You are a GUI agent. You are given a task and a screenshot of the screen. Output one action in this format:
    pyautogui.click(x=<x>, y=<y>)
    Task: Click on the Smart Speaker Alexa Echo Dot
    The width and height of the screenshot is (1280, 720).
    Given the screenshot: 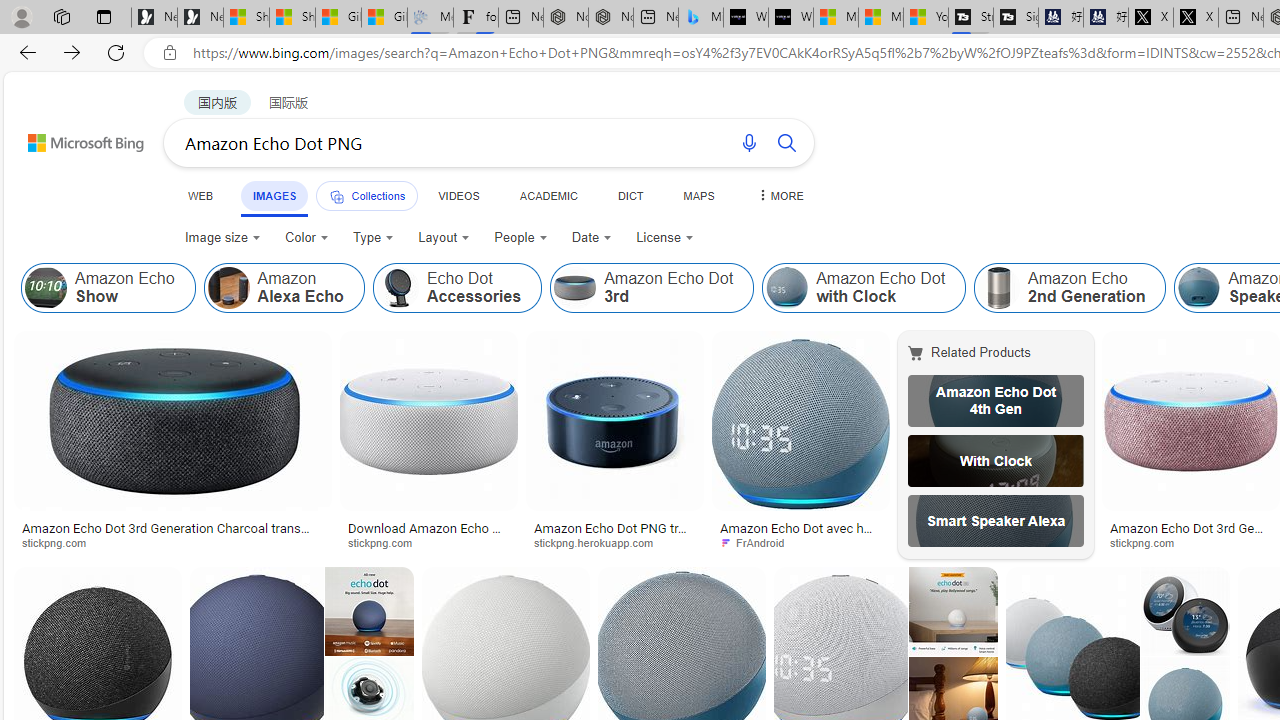 What is the action you would take?
    pyautogui.click(x=996, y=521)
    